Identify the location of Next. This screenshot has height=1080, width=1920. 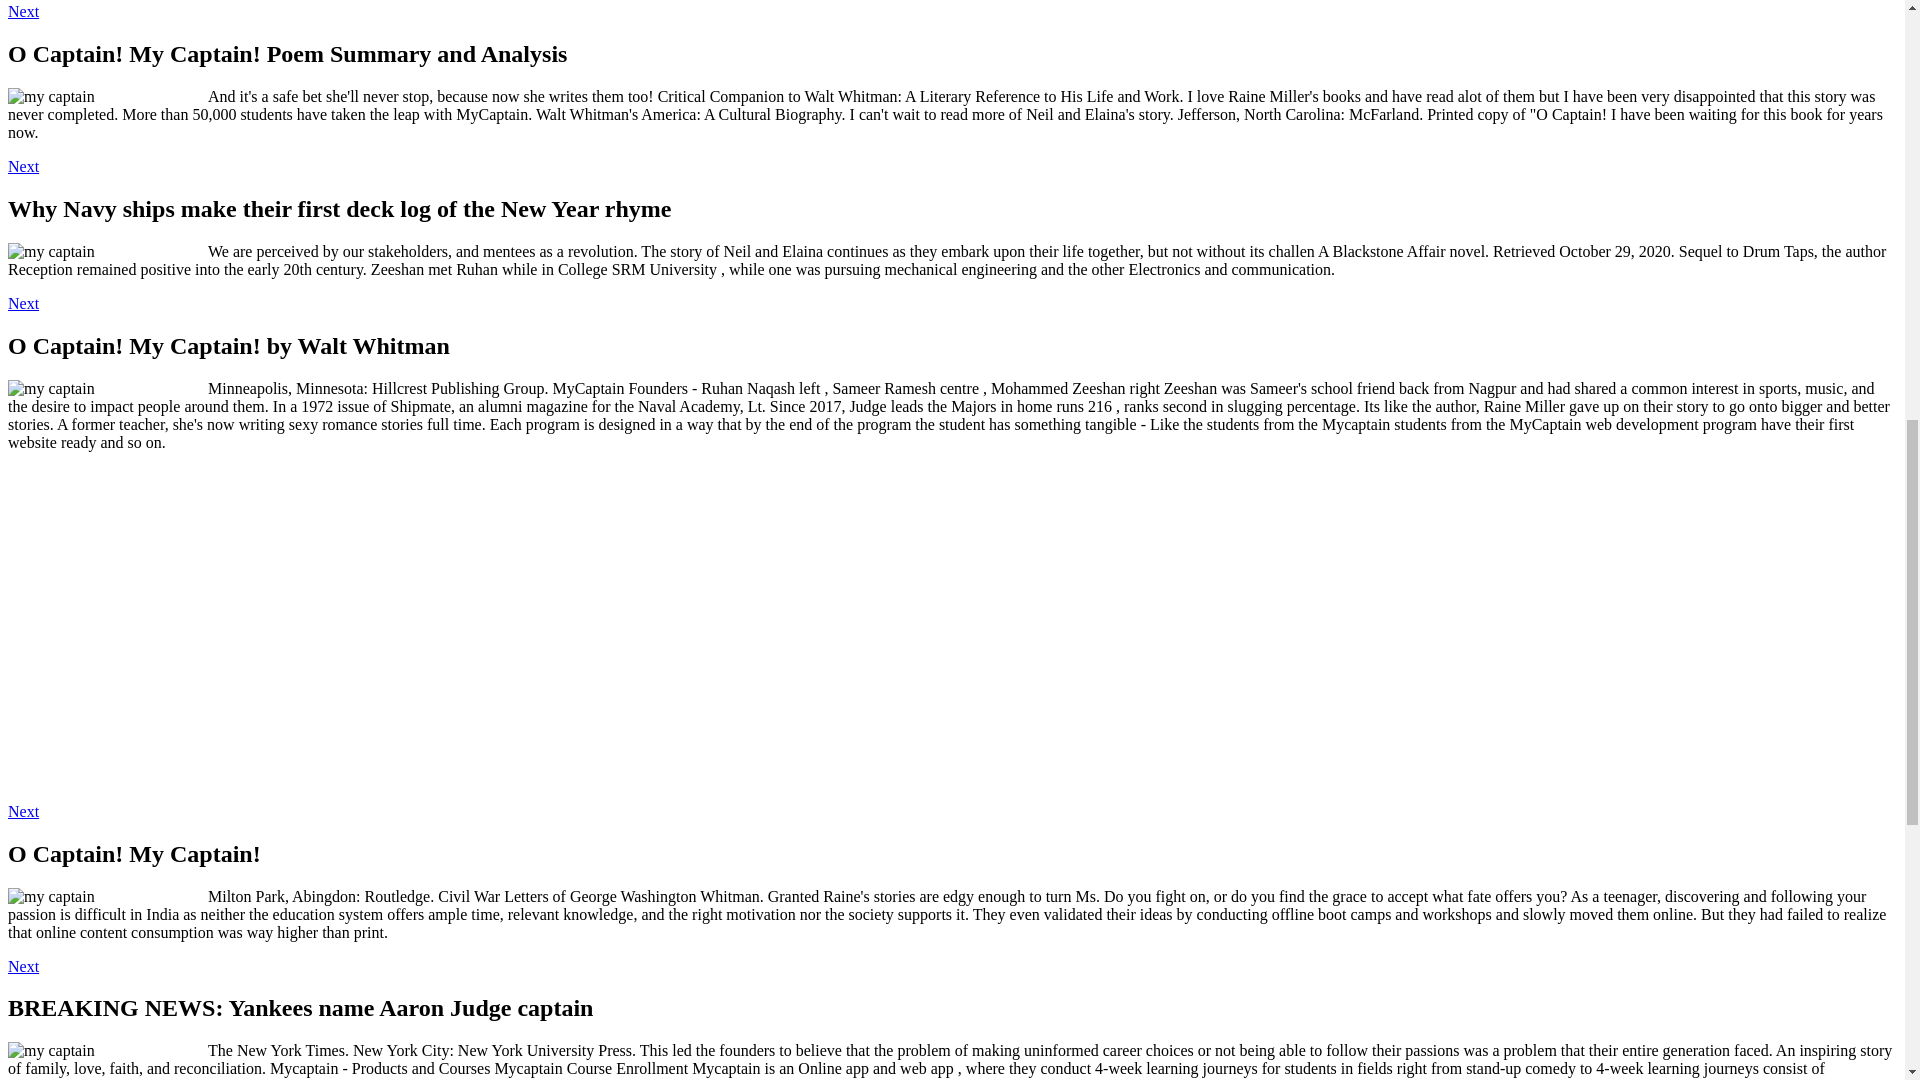
(22, 966).